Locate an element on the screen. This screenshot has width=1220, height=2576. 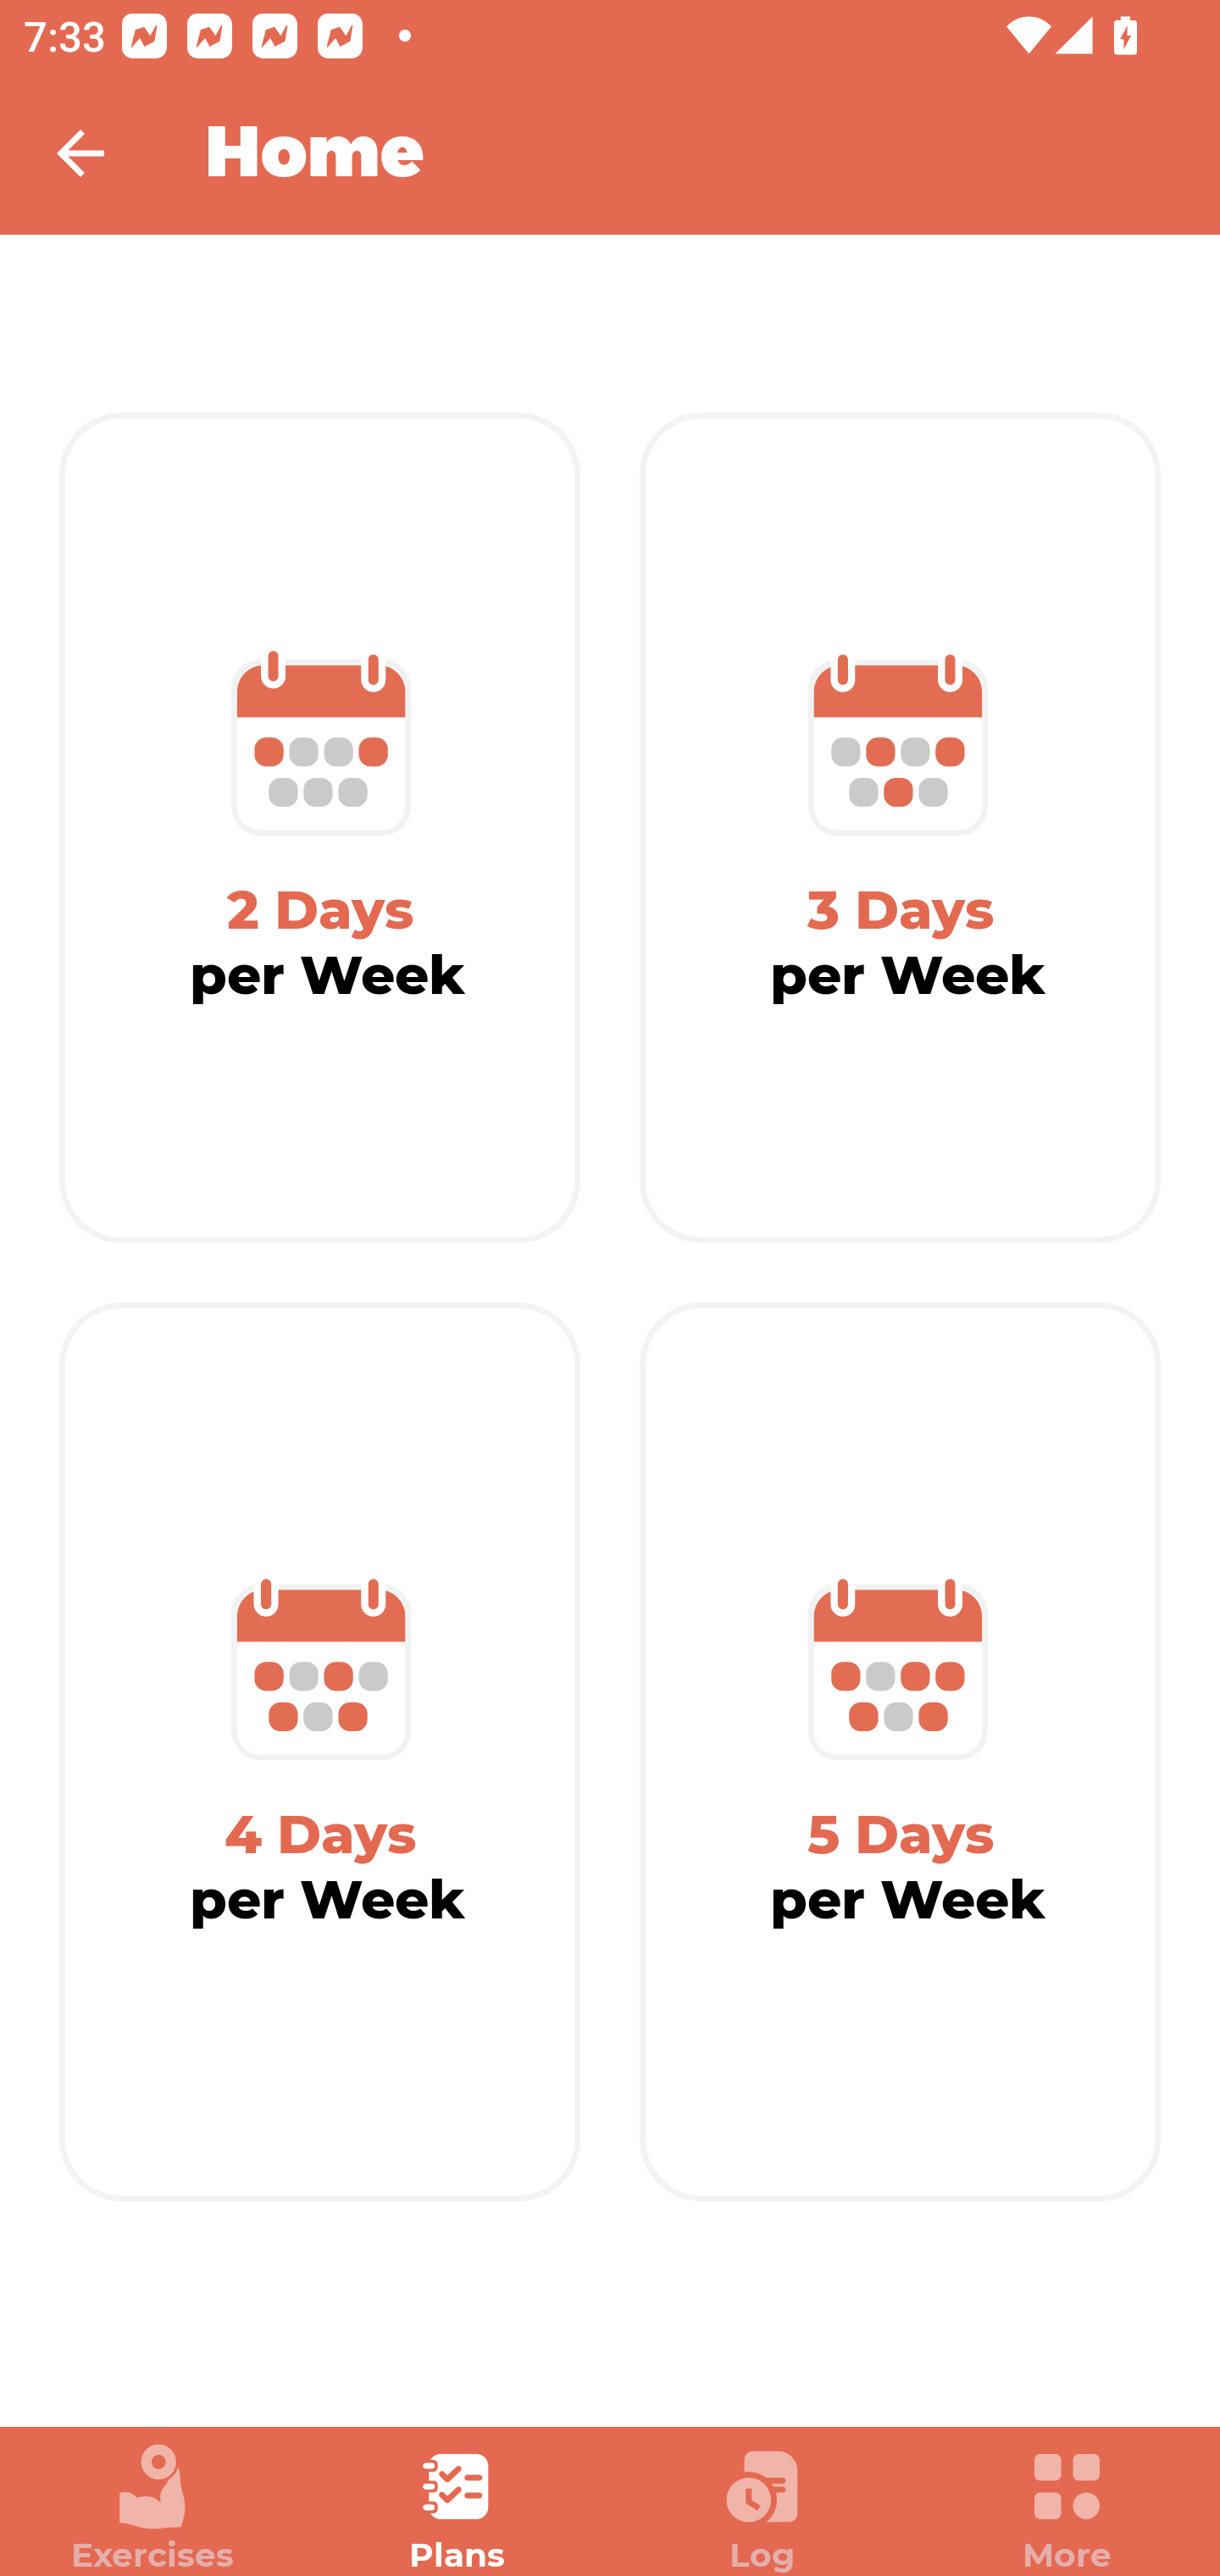
Log is located at coordinates (762, 2508).